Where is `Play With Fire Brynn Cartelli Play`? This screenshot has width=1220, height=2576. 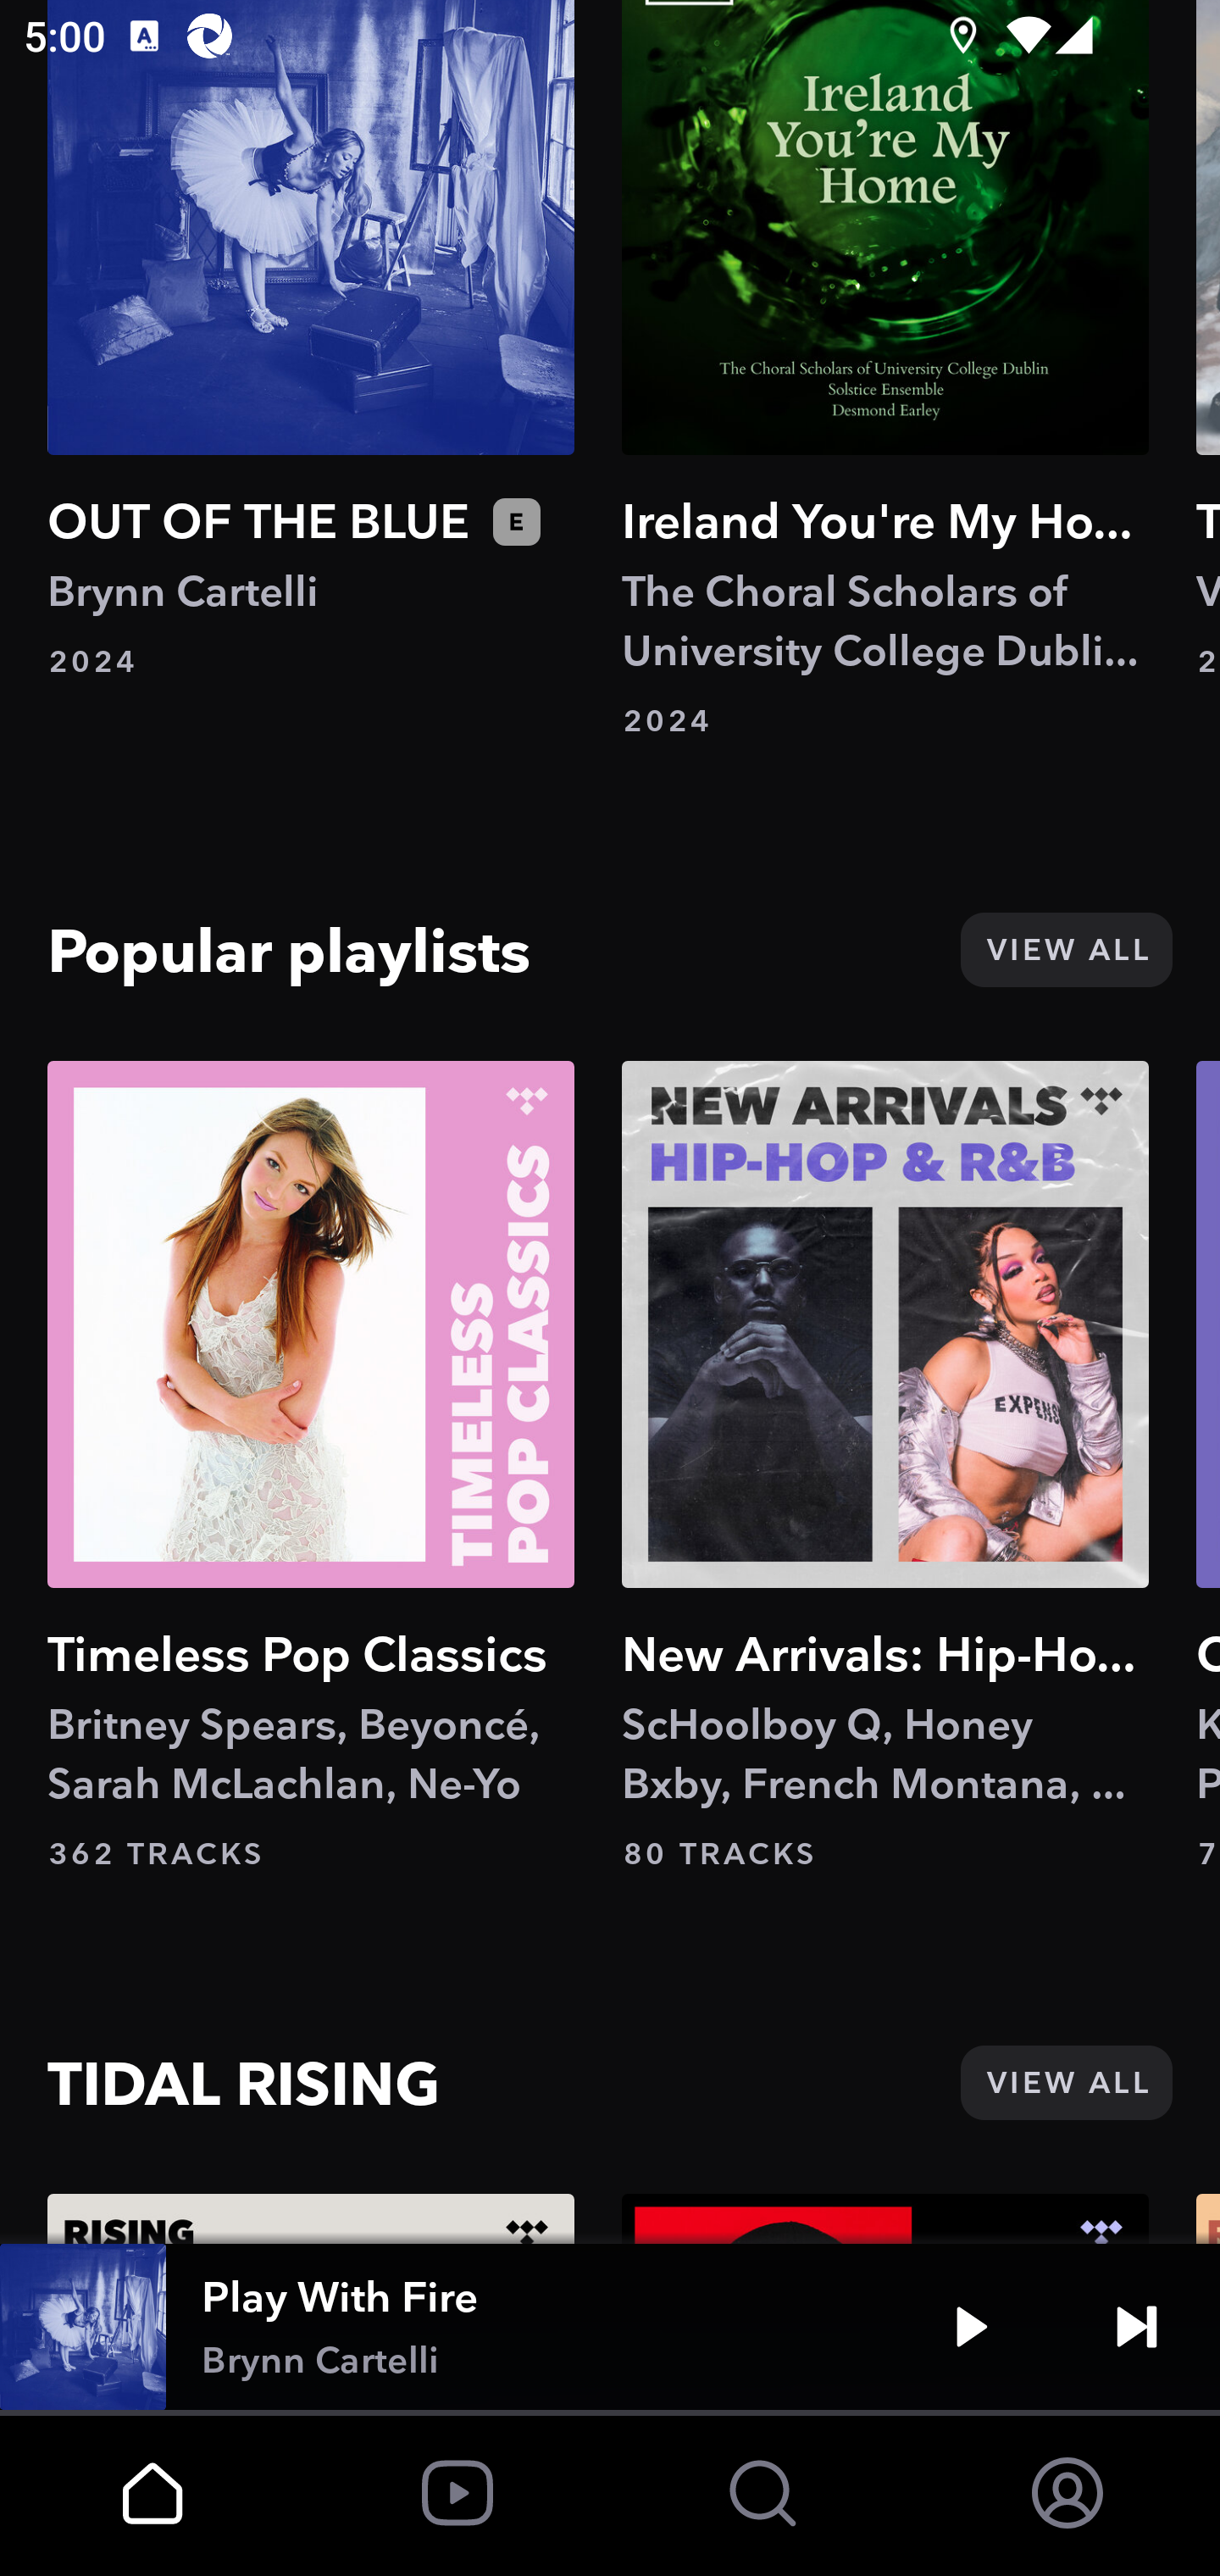 Play With Fire Brynn Cartelli Play is located at coordinates (610, 2327).